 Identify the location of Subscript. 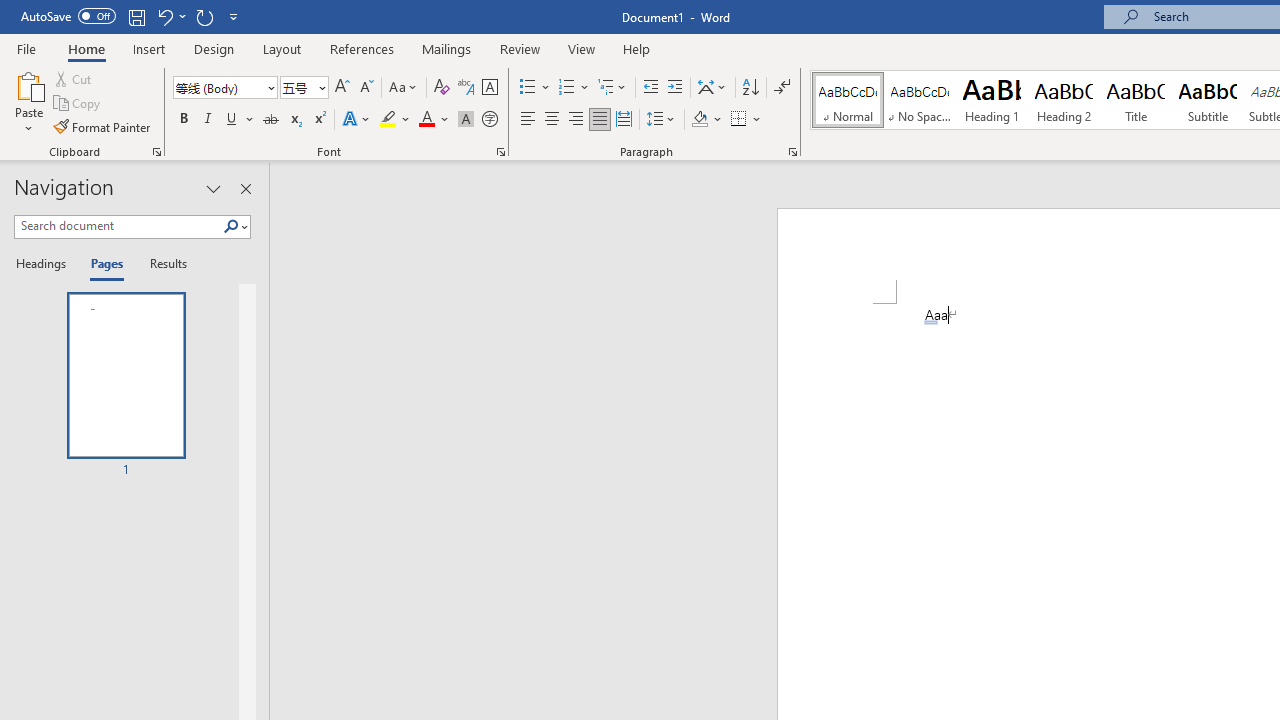
(294, 120).